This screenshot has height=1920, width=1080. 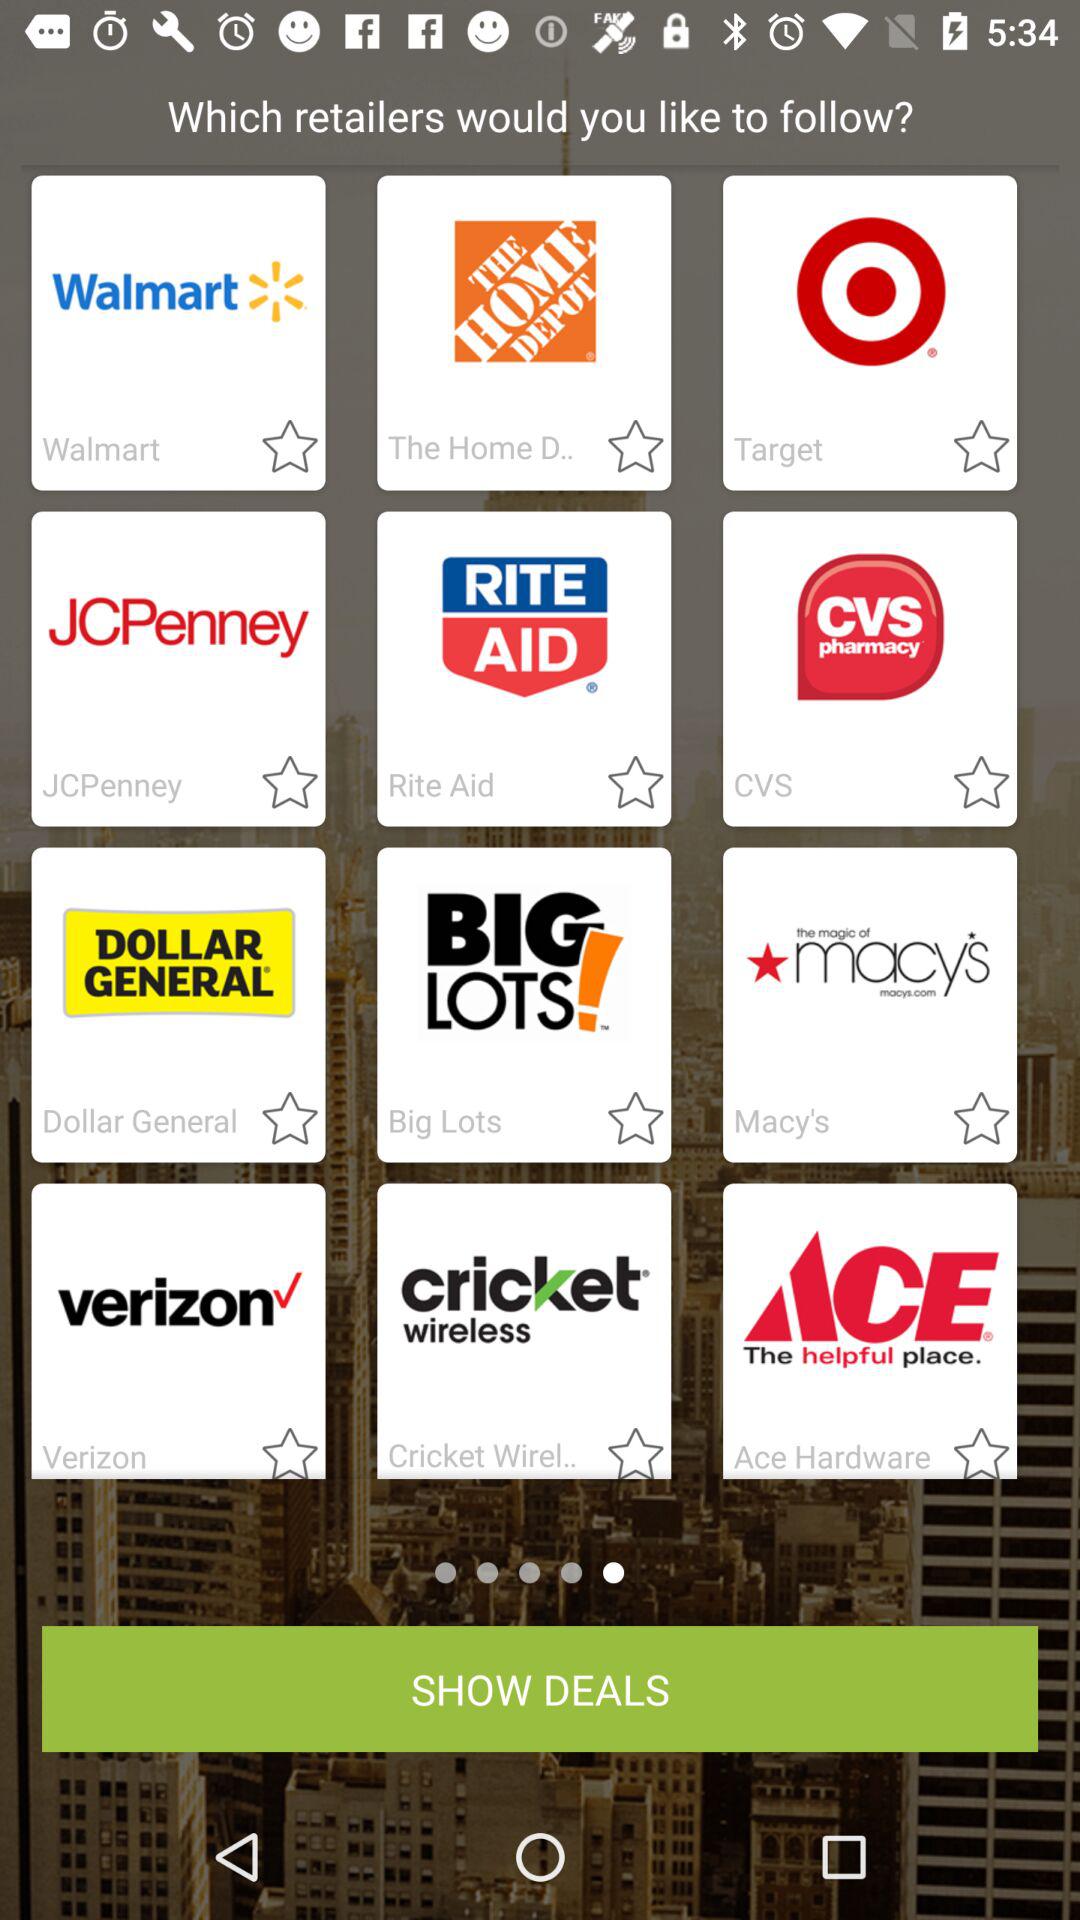 What do you see at coordinates (969, 1446) in the screenshot?
I see `toggle favorite` at bounding box center [969, 1446].